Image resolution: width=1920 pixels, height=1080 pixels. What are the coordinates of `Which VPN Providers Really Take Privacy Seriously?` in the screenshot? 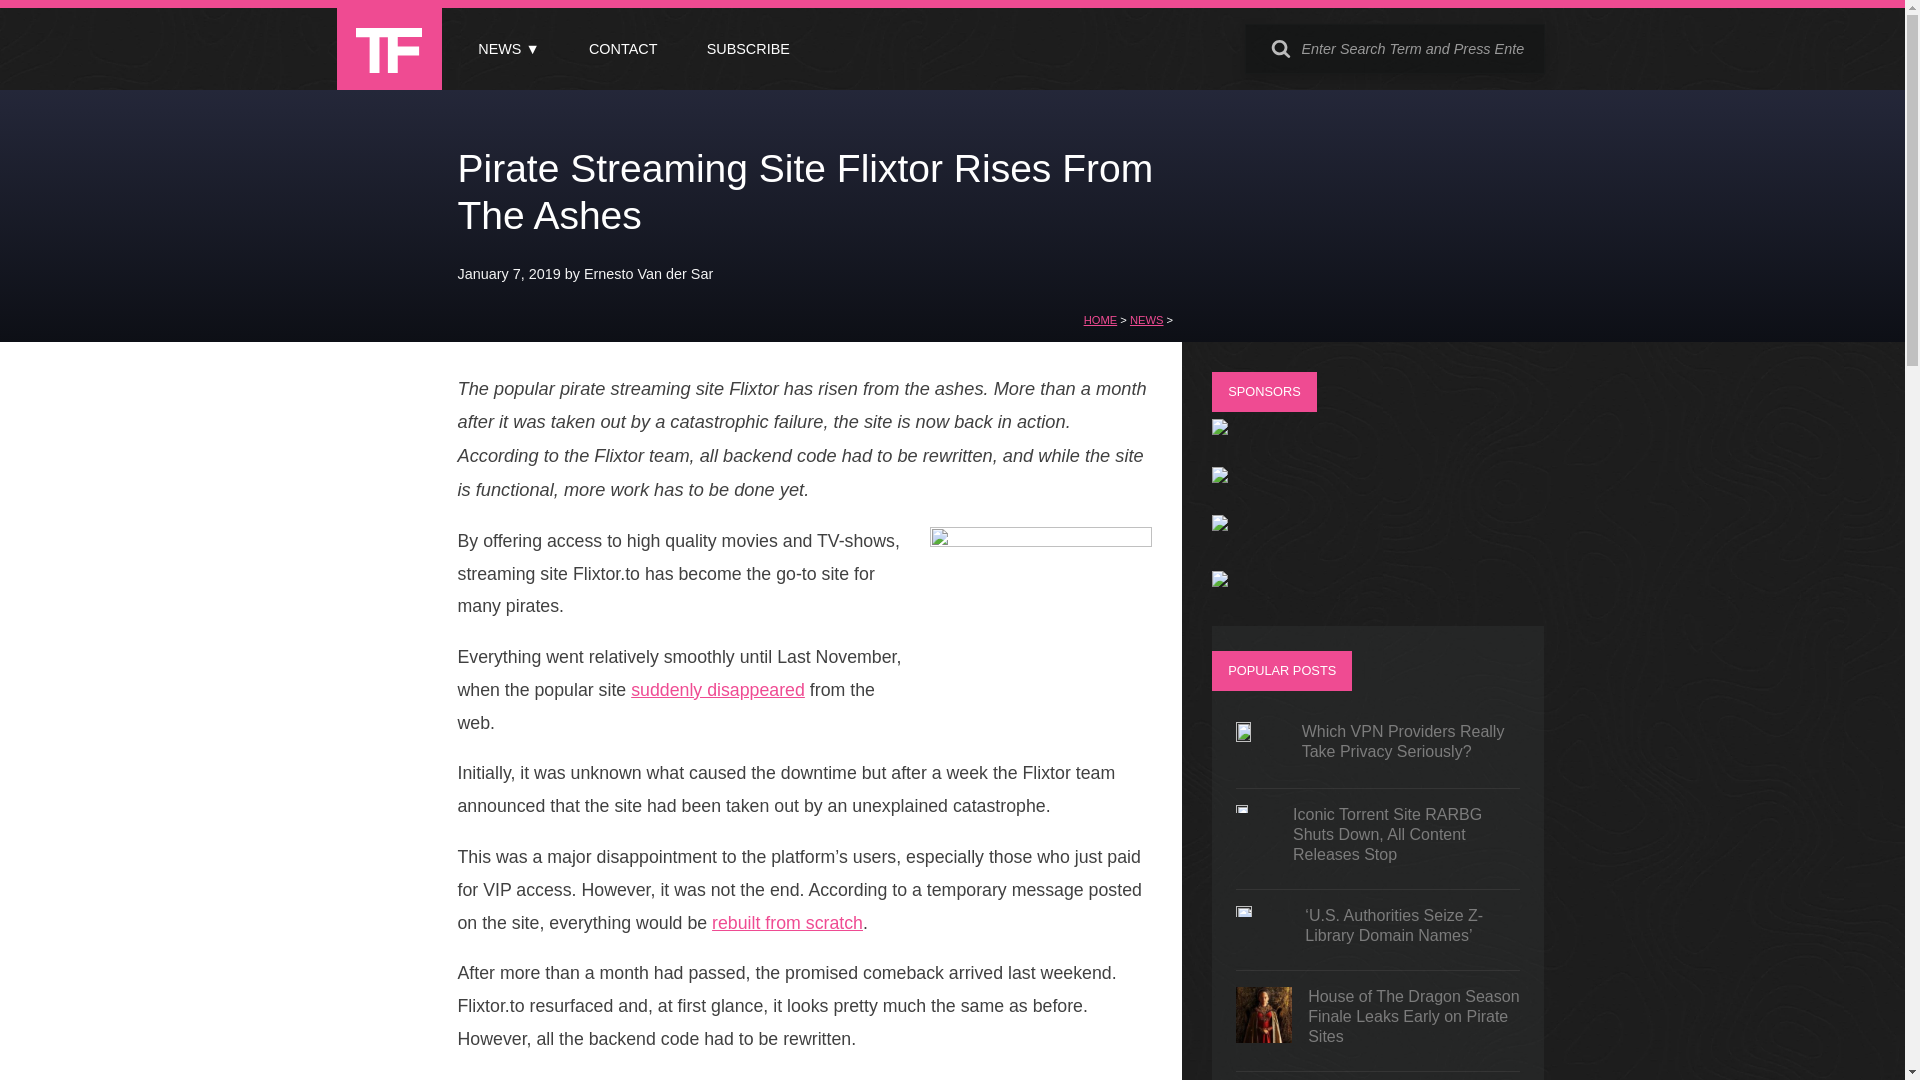 It's located at (1378, 747).